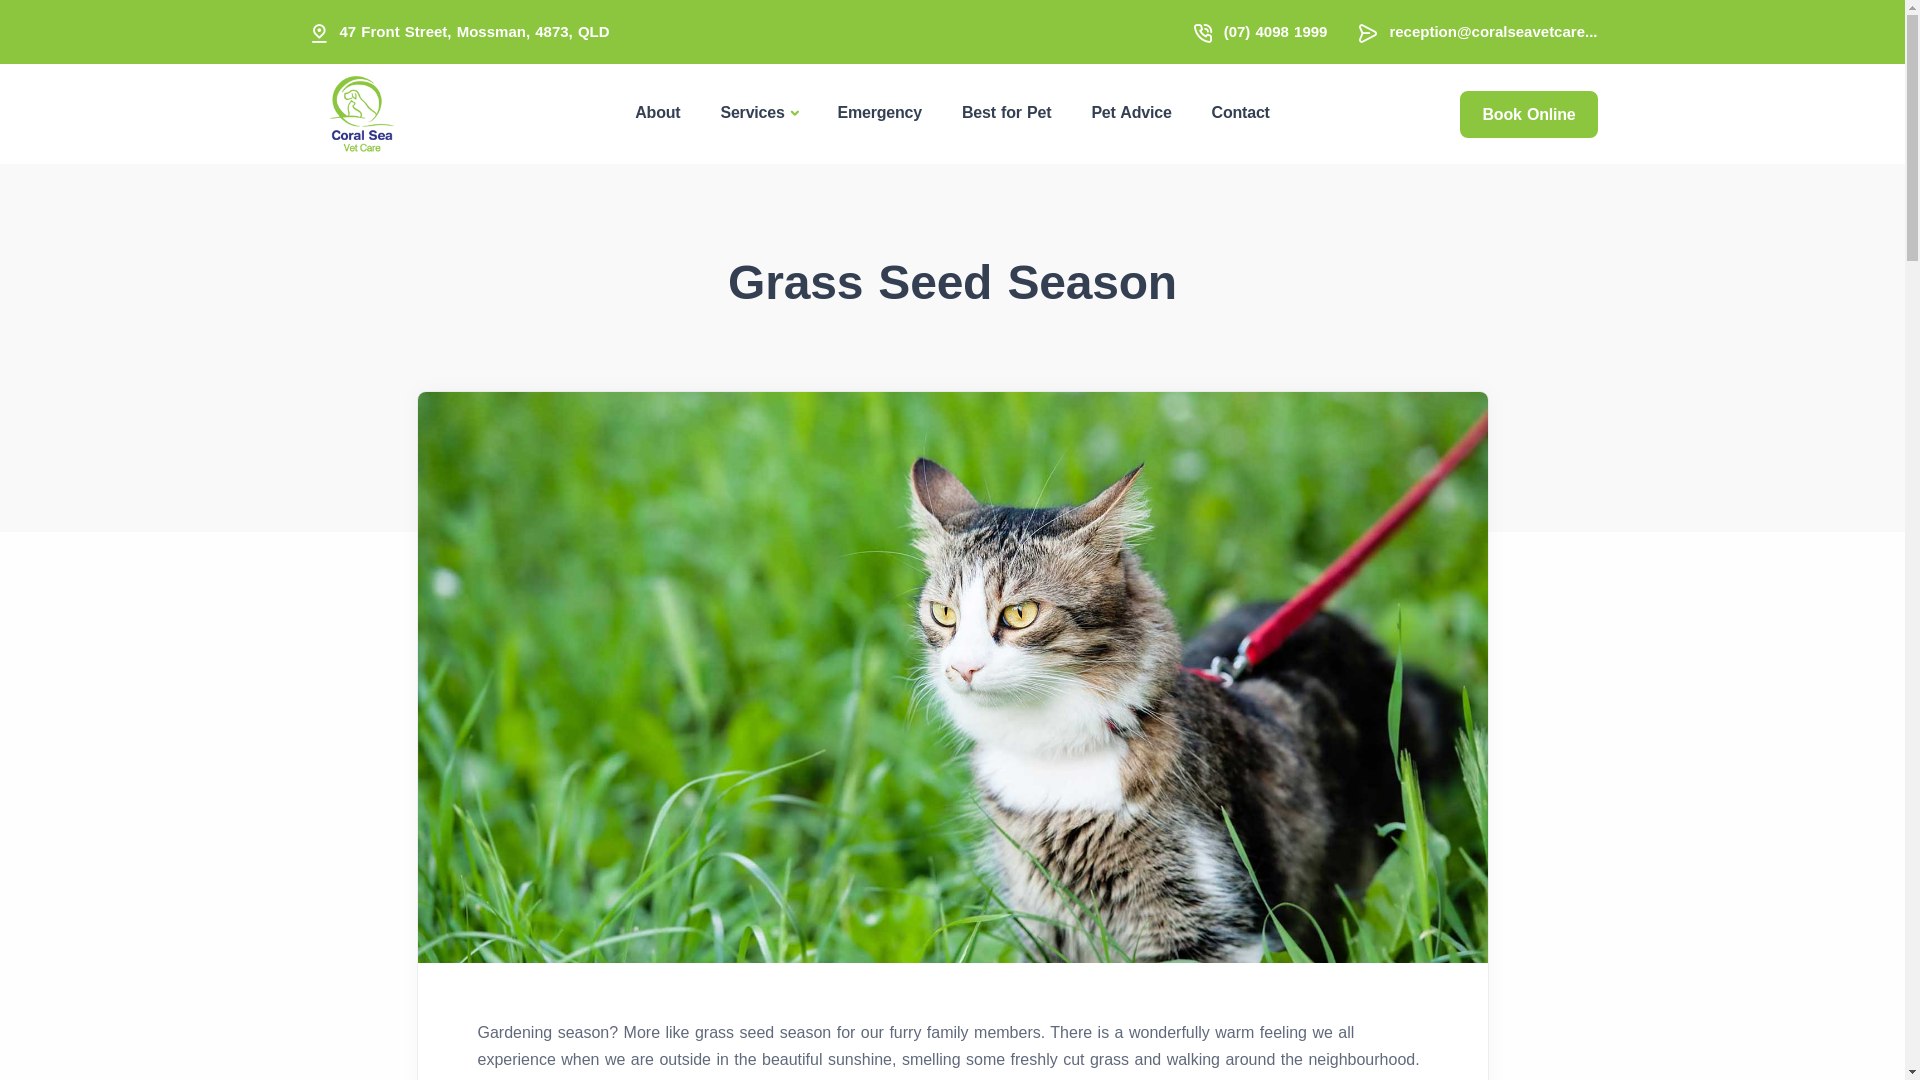 Image resolution: width=1920 pixels, height=1080 pixels. I want to click on Services, so click(758, 114).